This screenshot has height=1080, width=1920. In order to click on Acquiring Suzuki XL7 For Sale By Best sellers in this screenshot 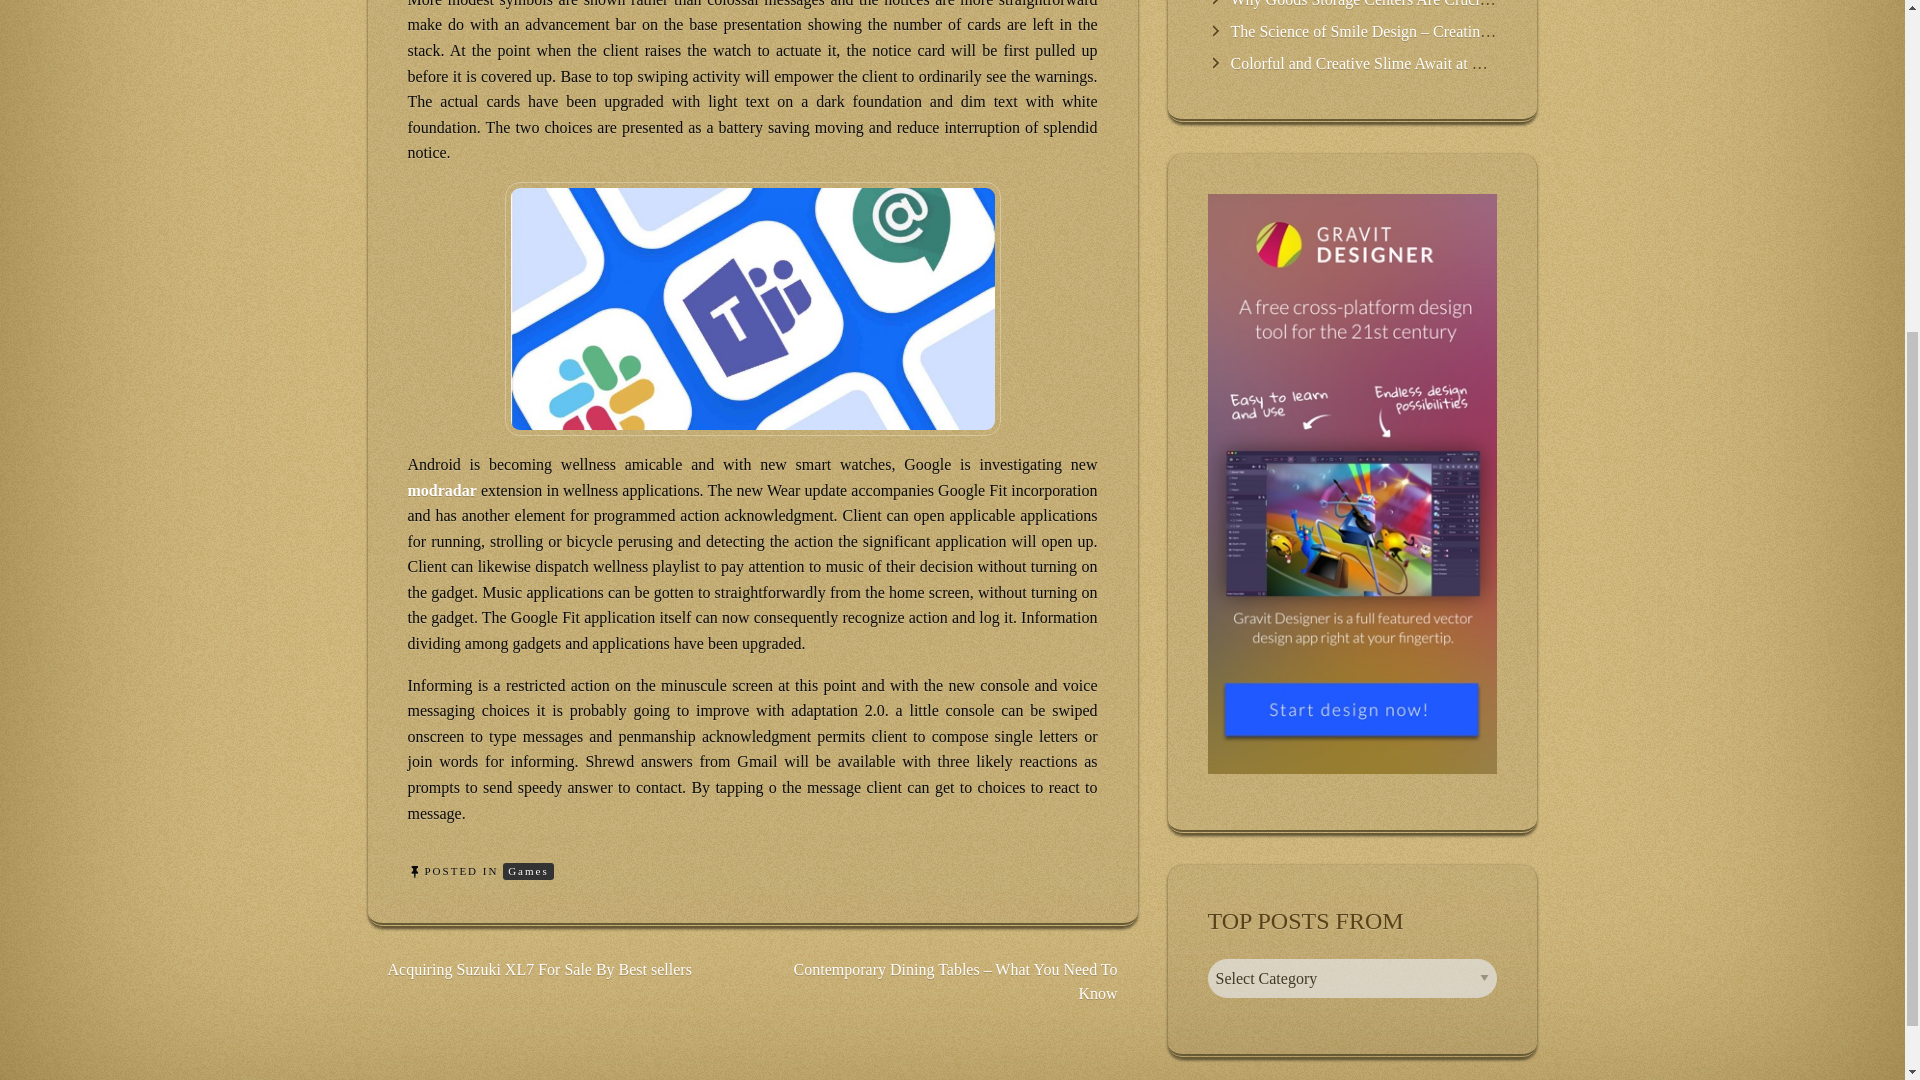, I will do `click(539, 970)`.